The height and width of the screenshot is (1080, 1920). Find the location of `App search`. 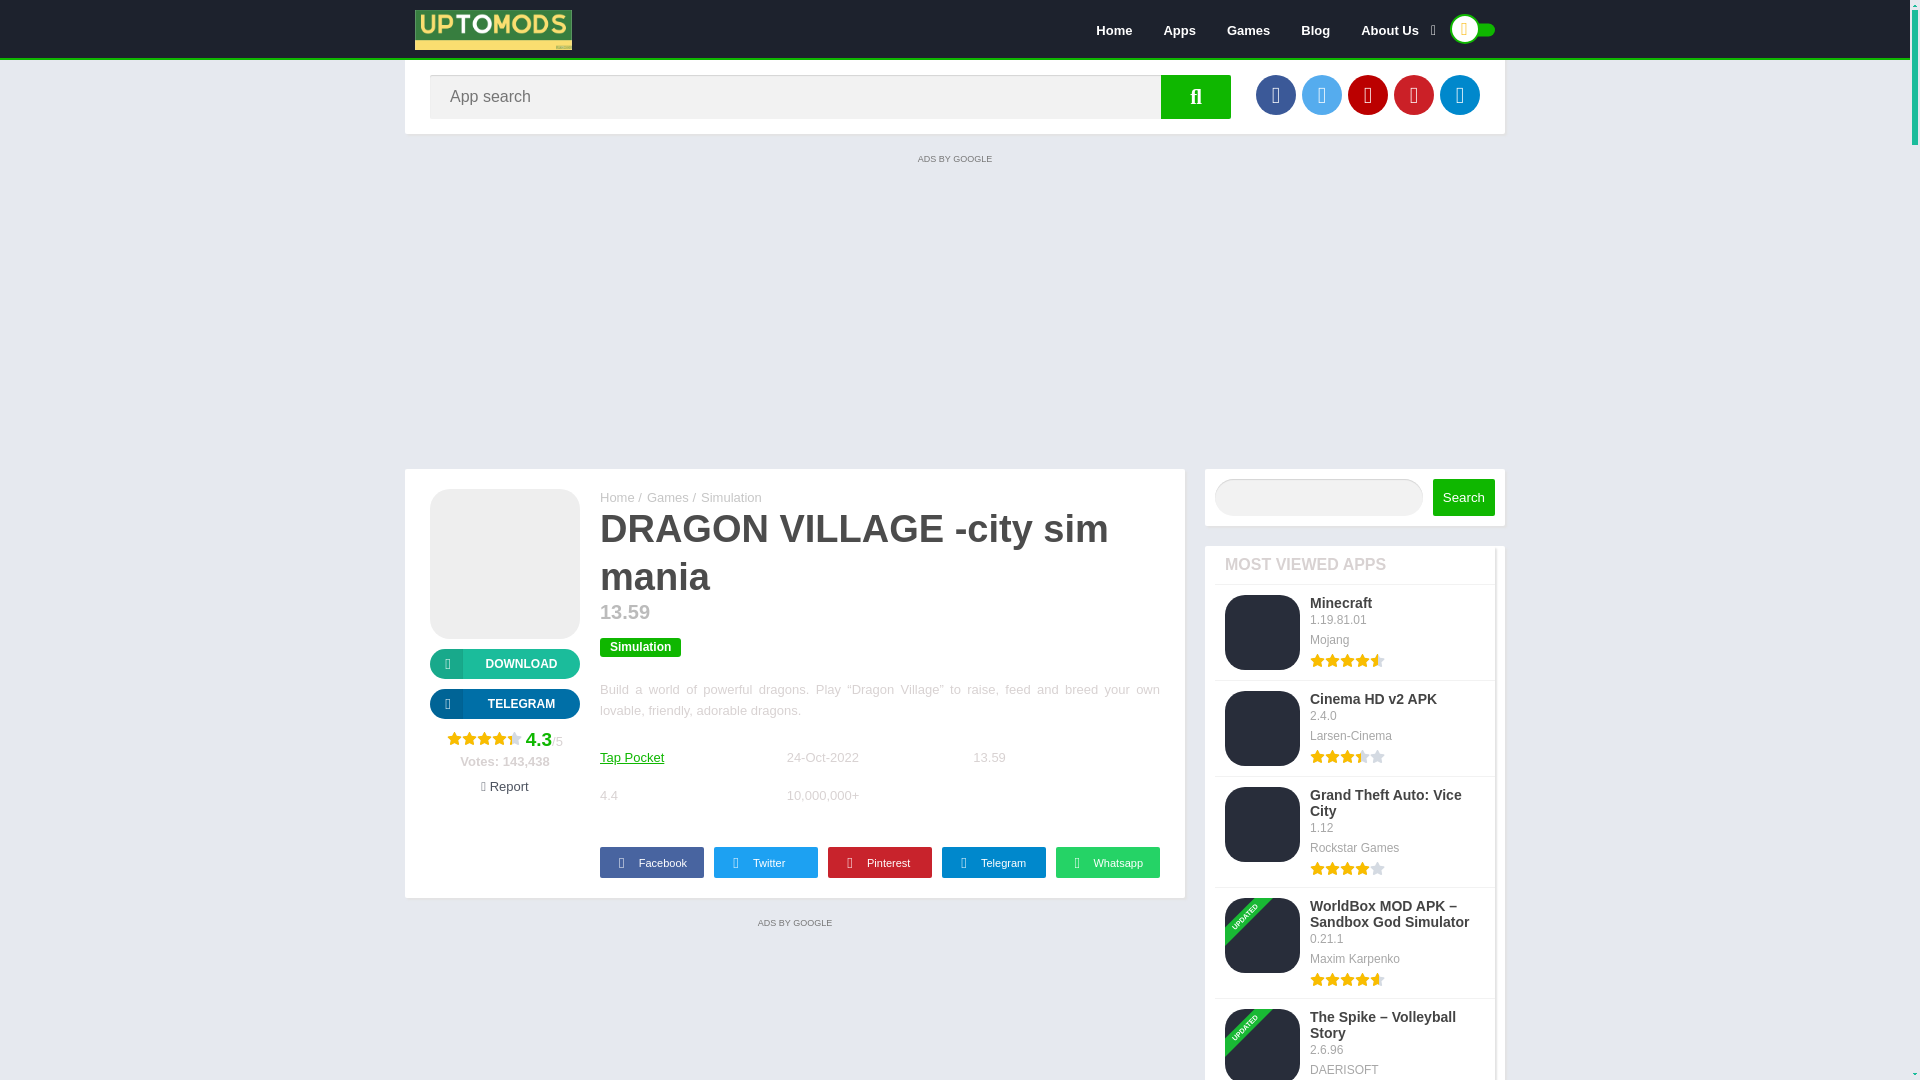

App search is located at coordinates (1196, 96).